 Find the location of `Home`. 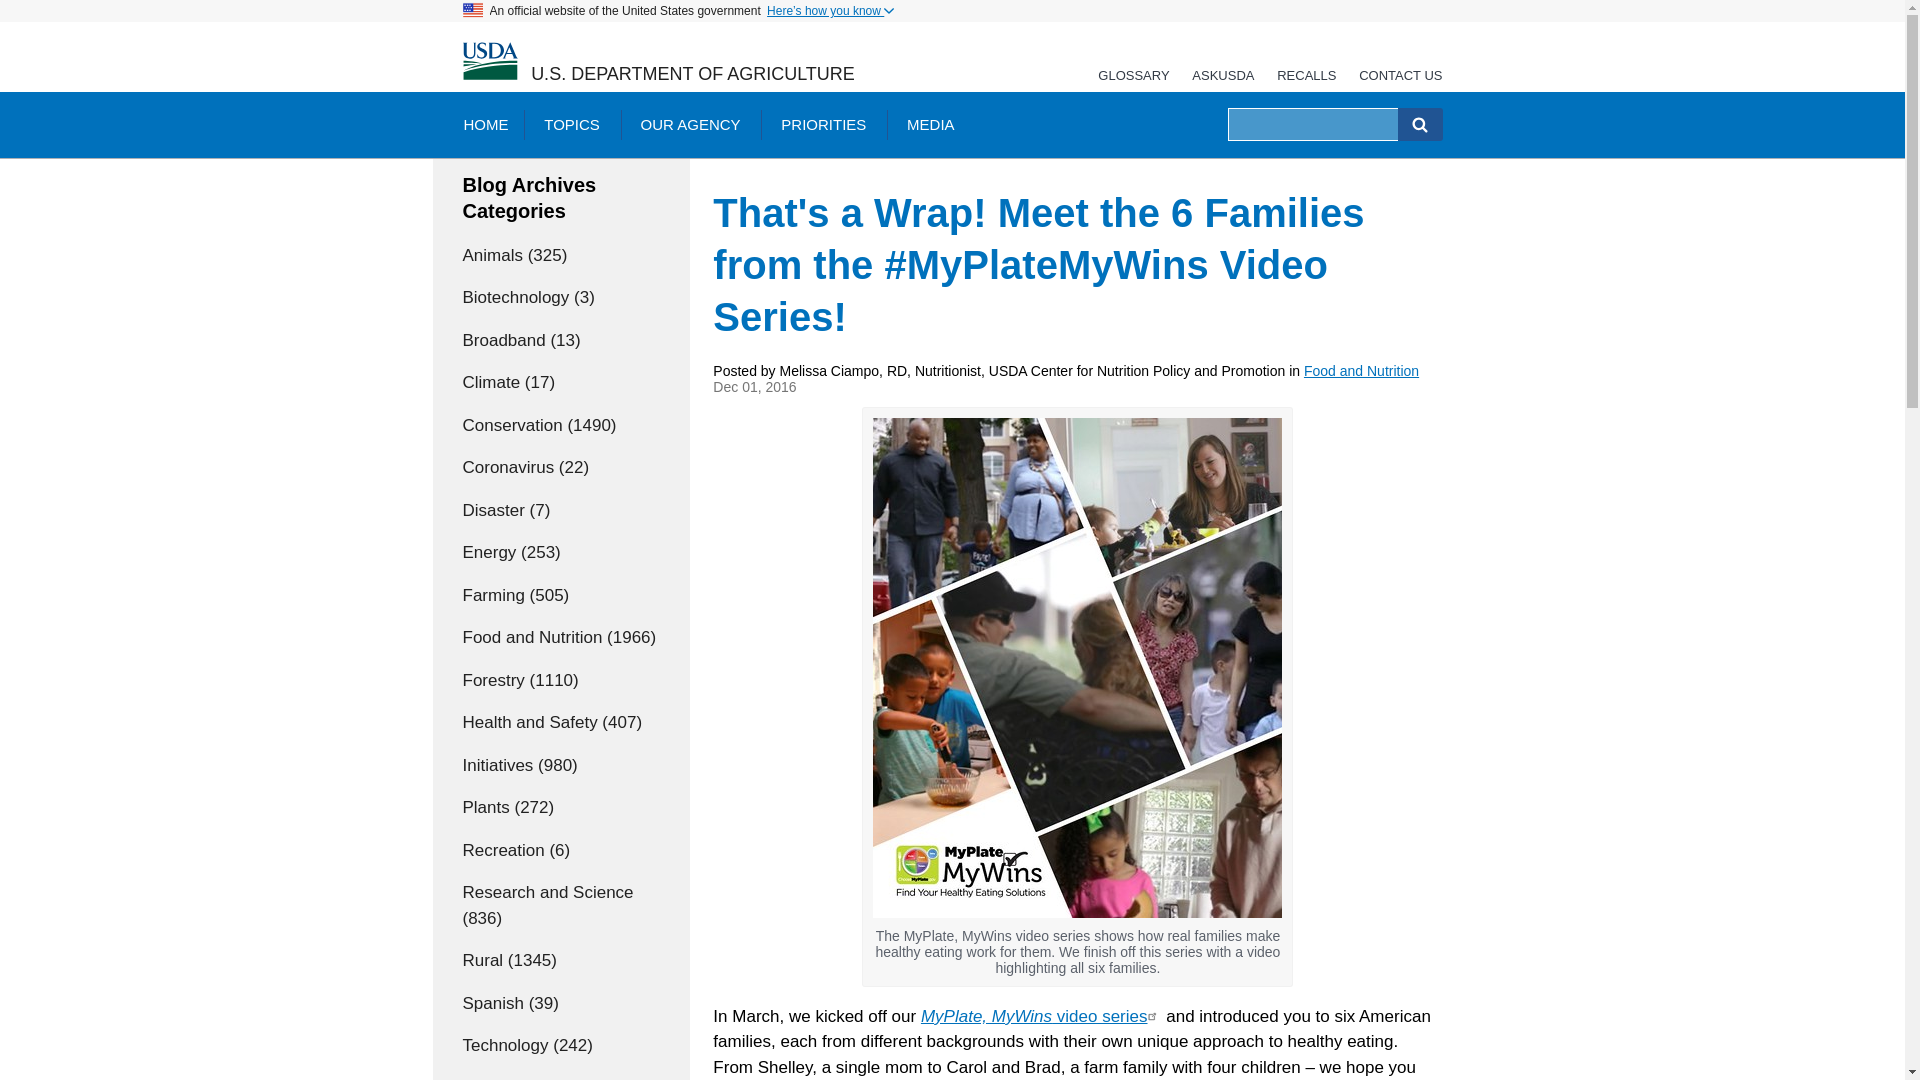

Home is located at coordinates (489, 62).